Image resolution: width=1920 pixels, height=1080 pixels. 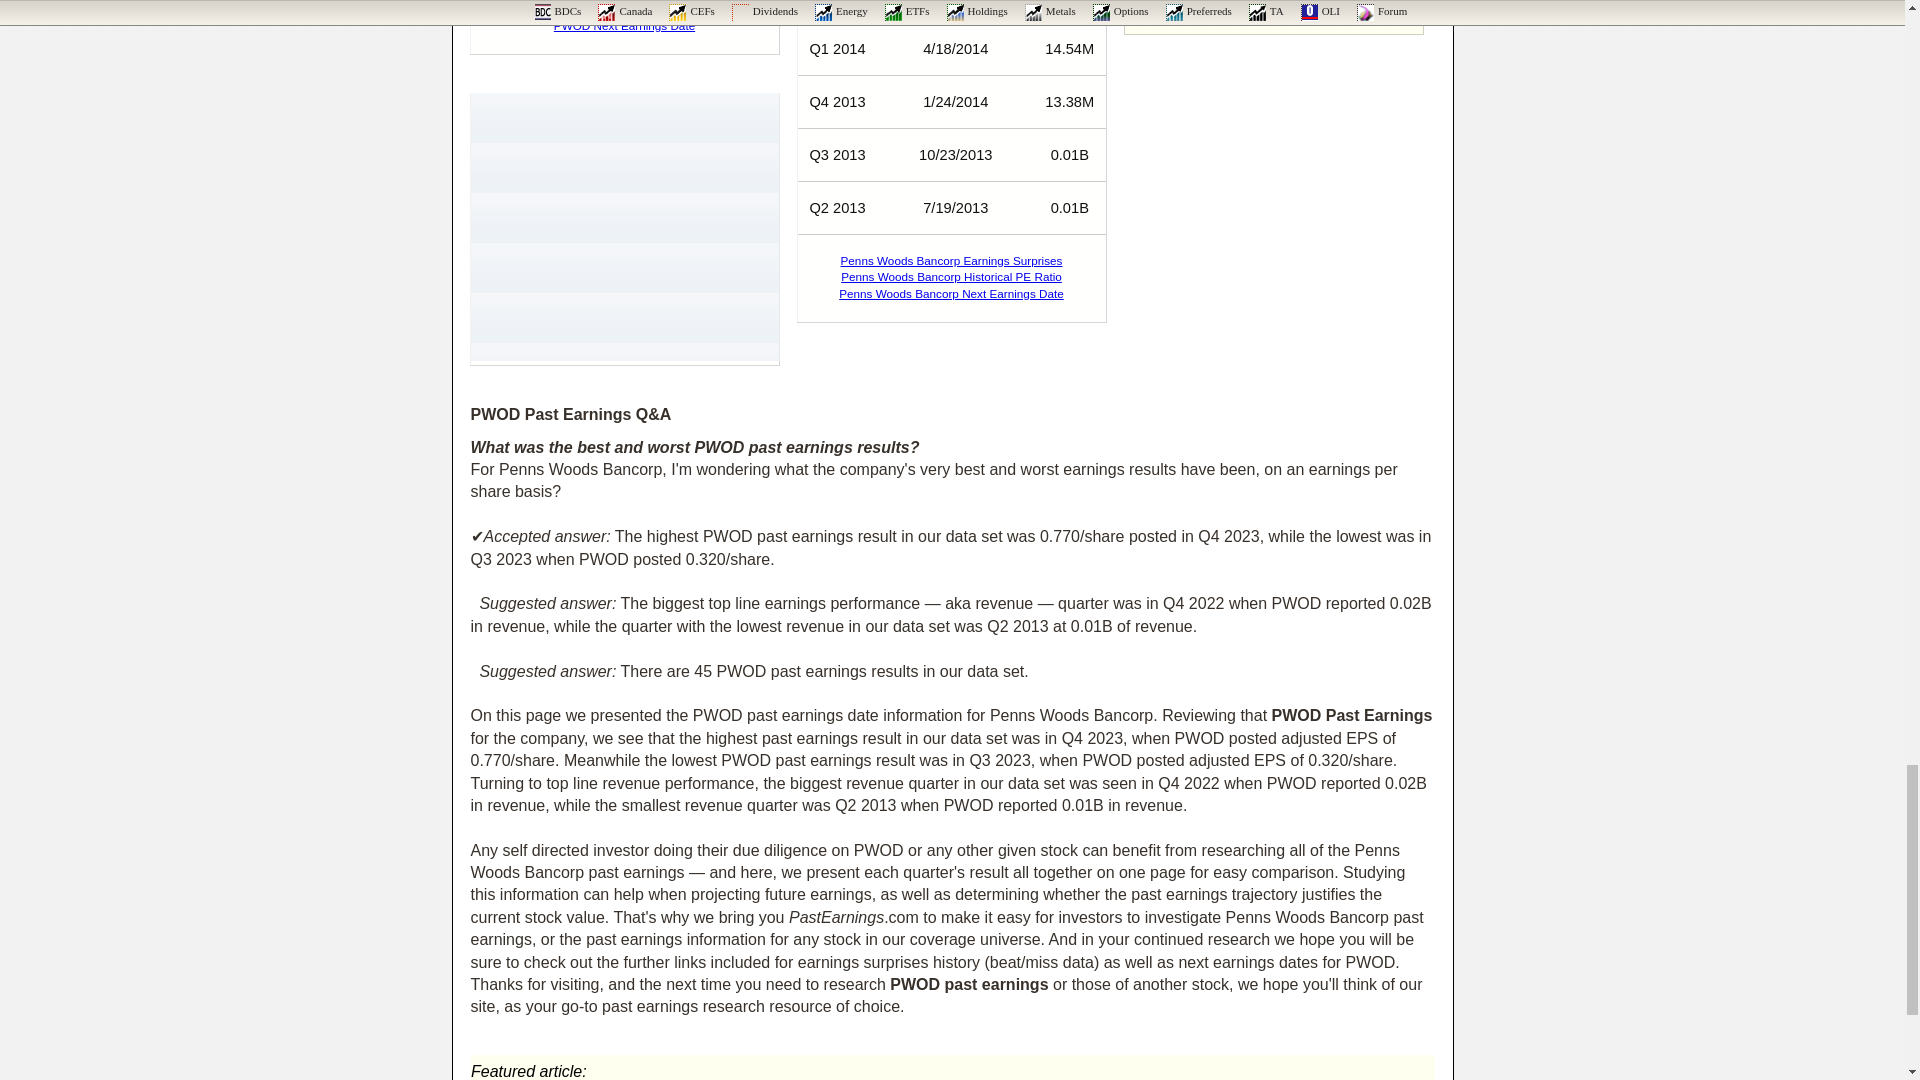 What do you see at coordinates (950, 276) in the screenshot?
I see `Penns Woods Bancorp Historical PE Ratio` at bounding box center [950, 276].